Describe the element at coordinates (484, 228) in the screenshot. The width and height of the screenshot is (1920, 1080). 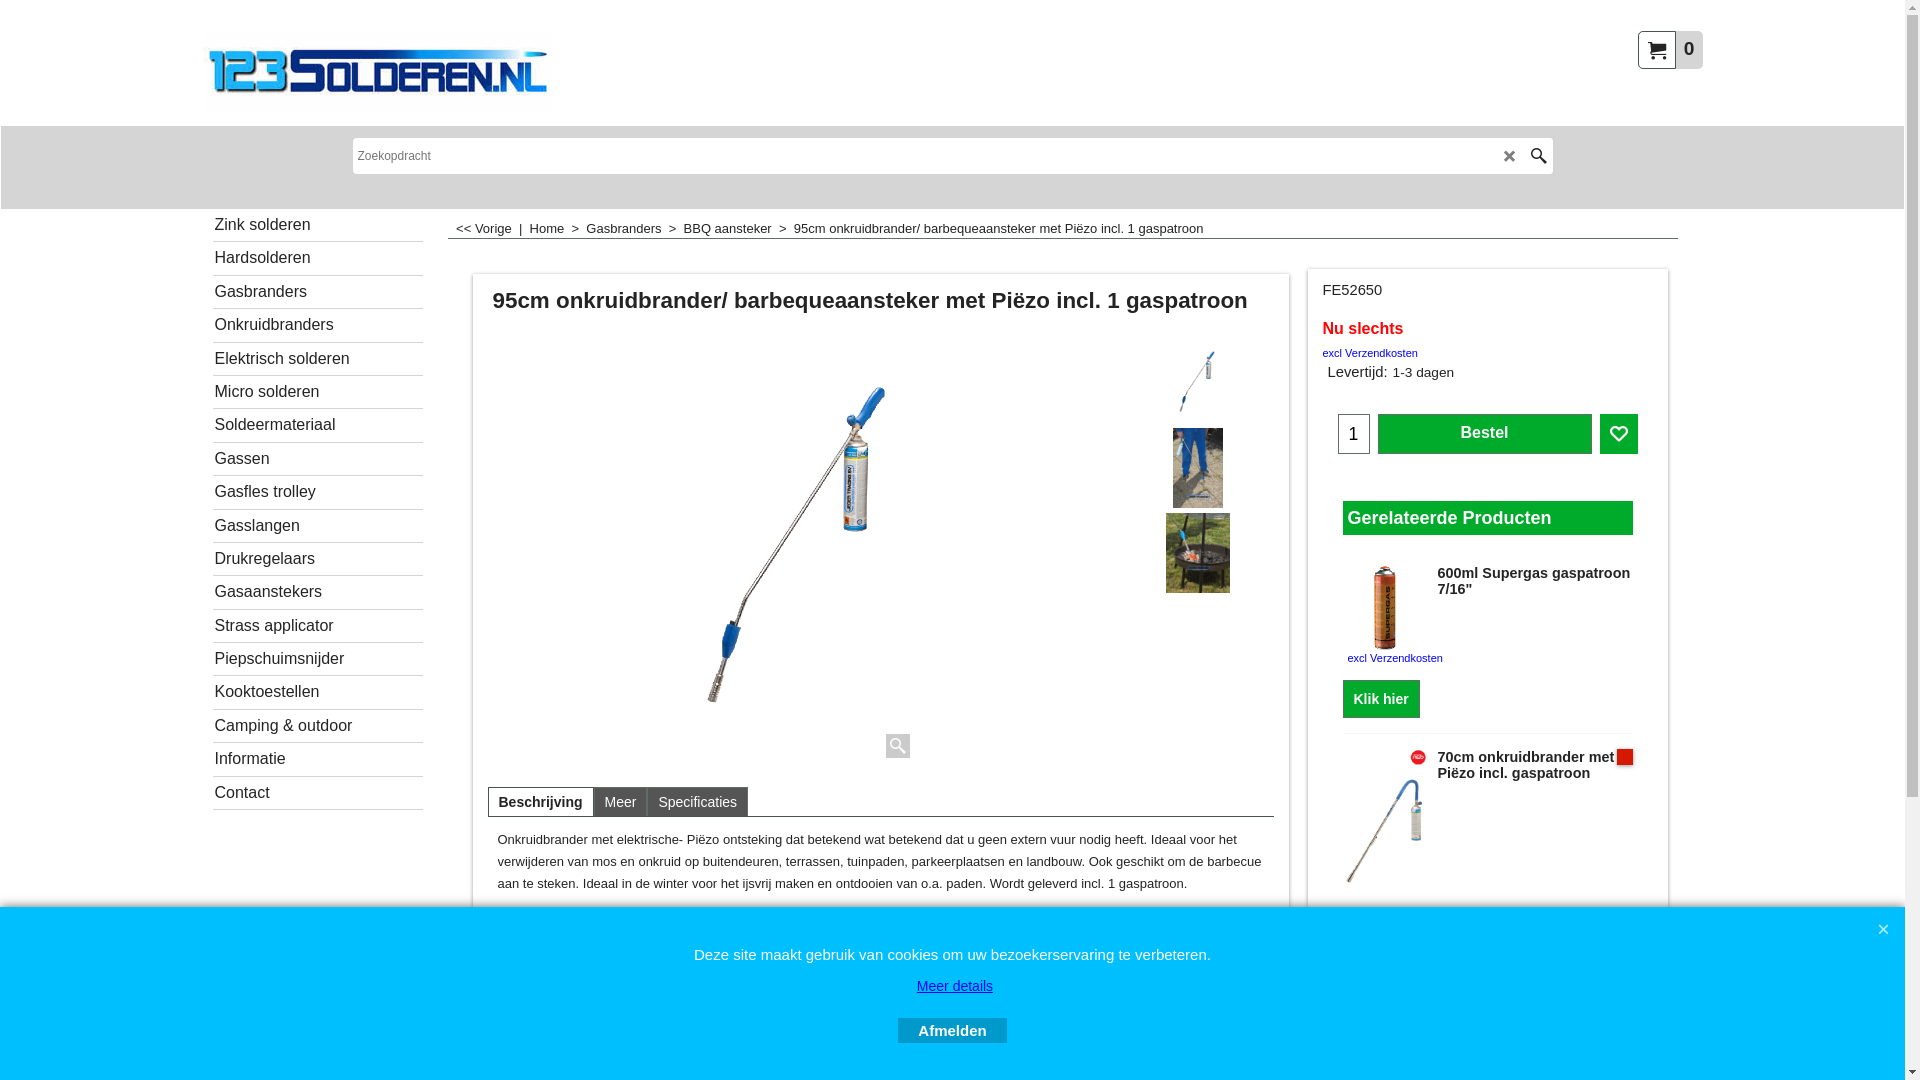
I see ` << Vorige ` at that location.